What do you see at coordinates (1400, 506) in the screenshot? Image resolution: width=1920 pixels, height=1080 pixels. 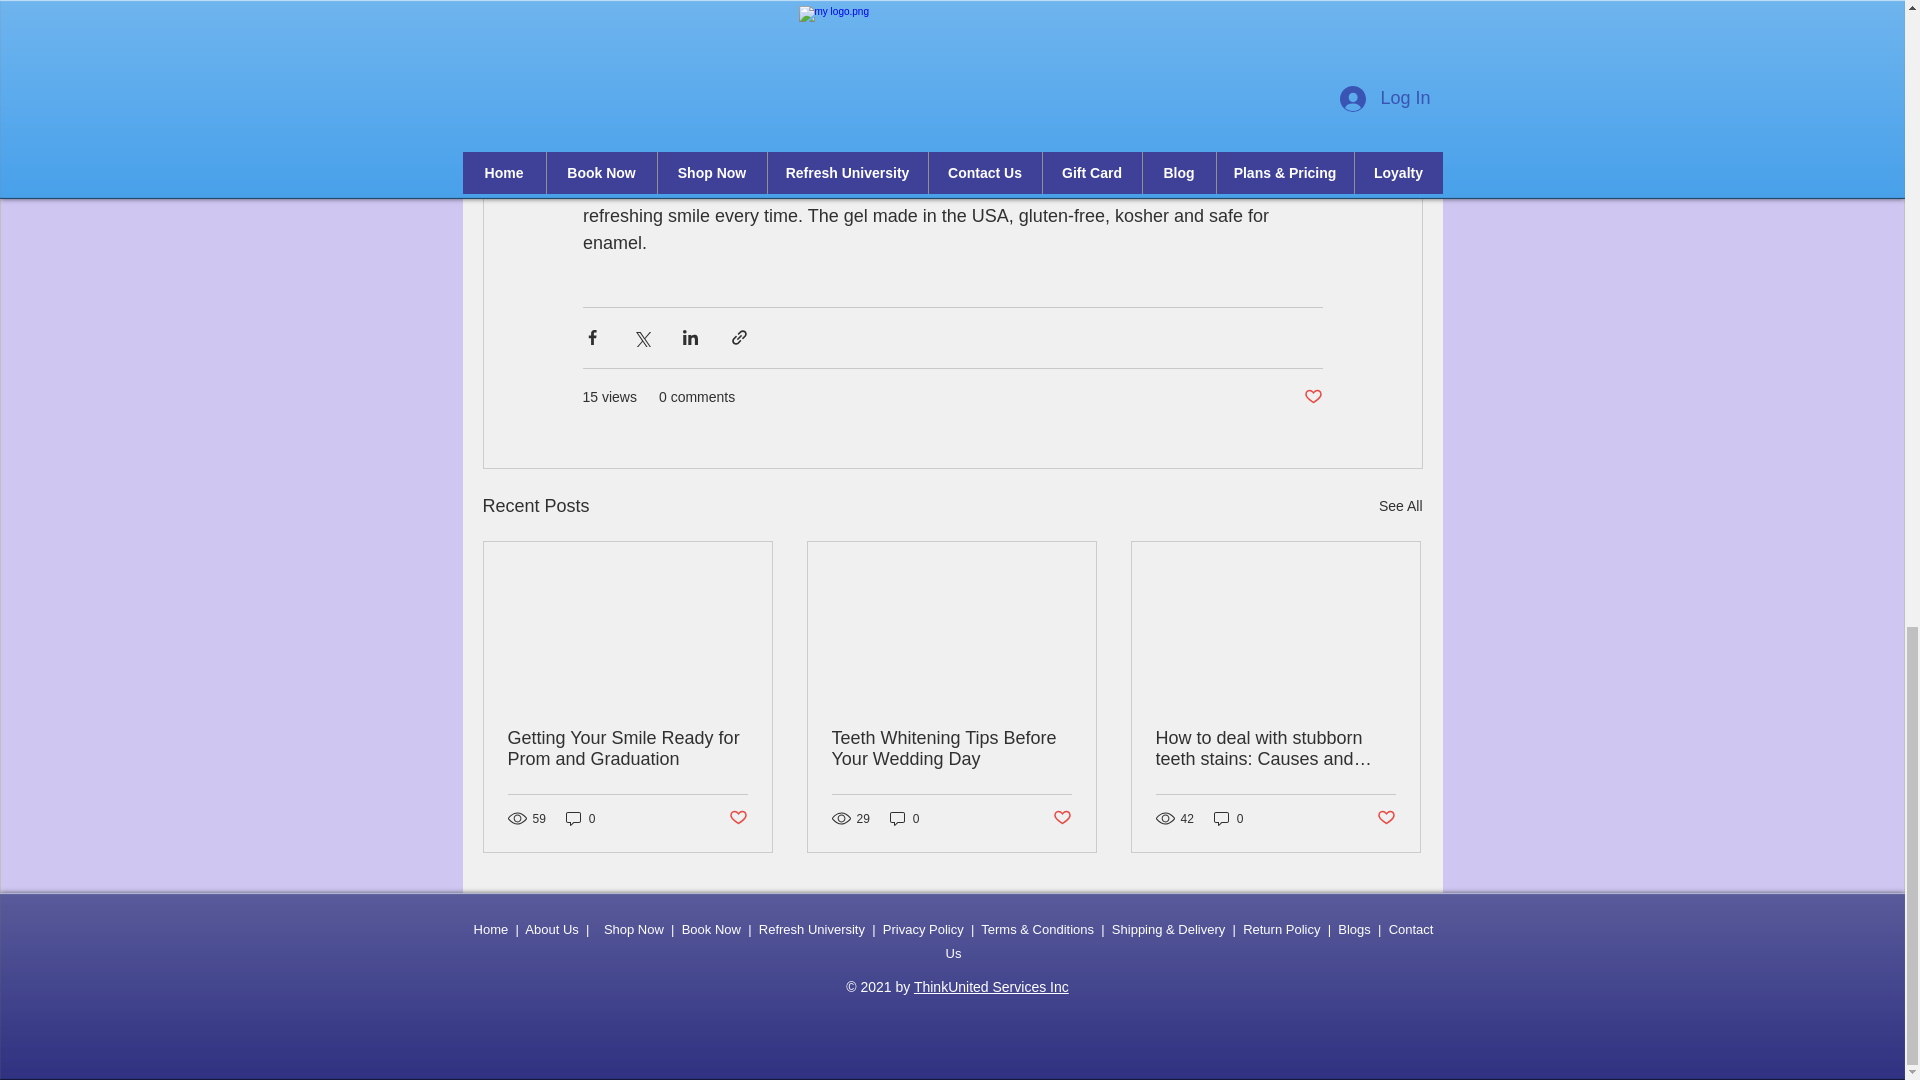 I see `See All` at bounding box center [1400, 506].